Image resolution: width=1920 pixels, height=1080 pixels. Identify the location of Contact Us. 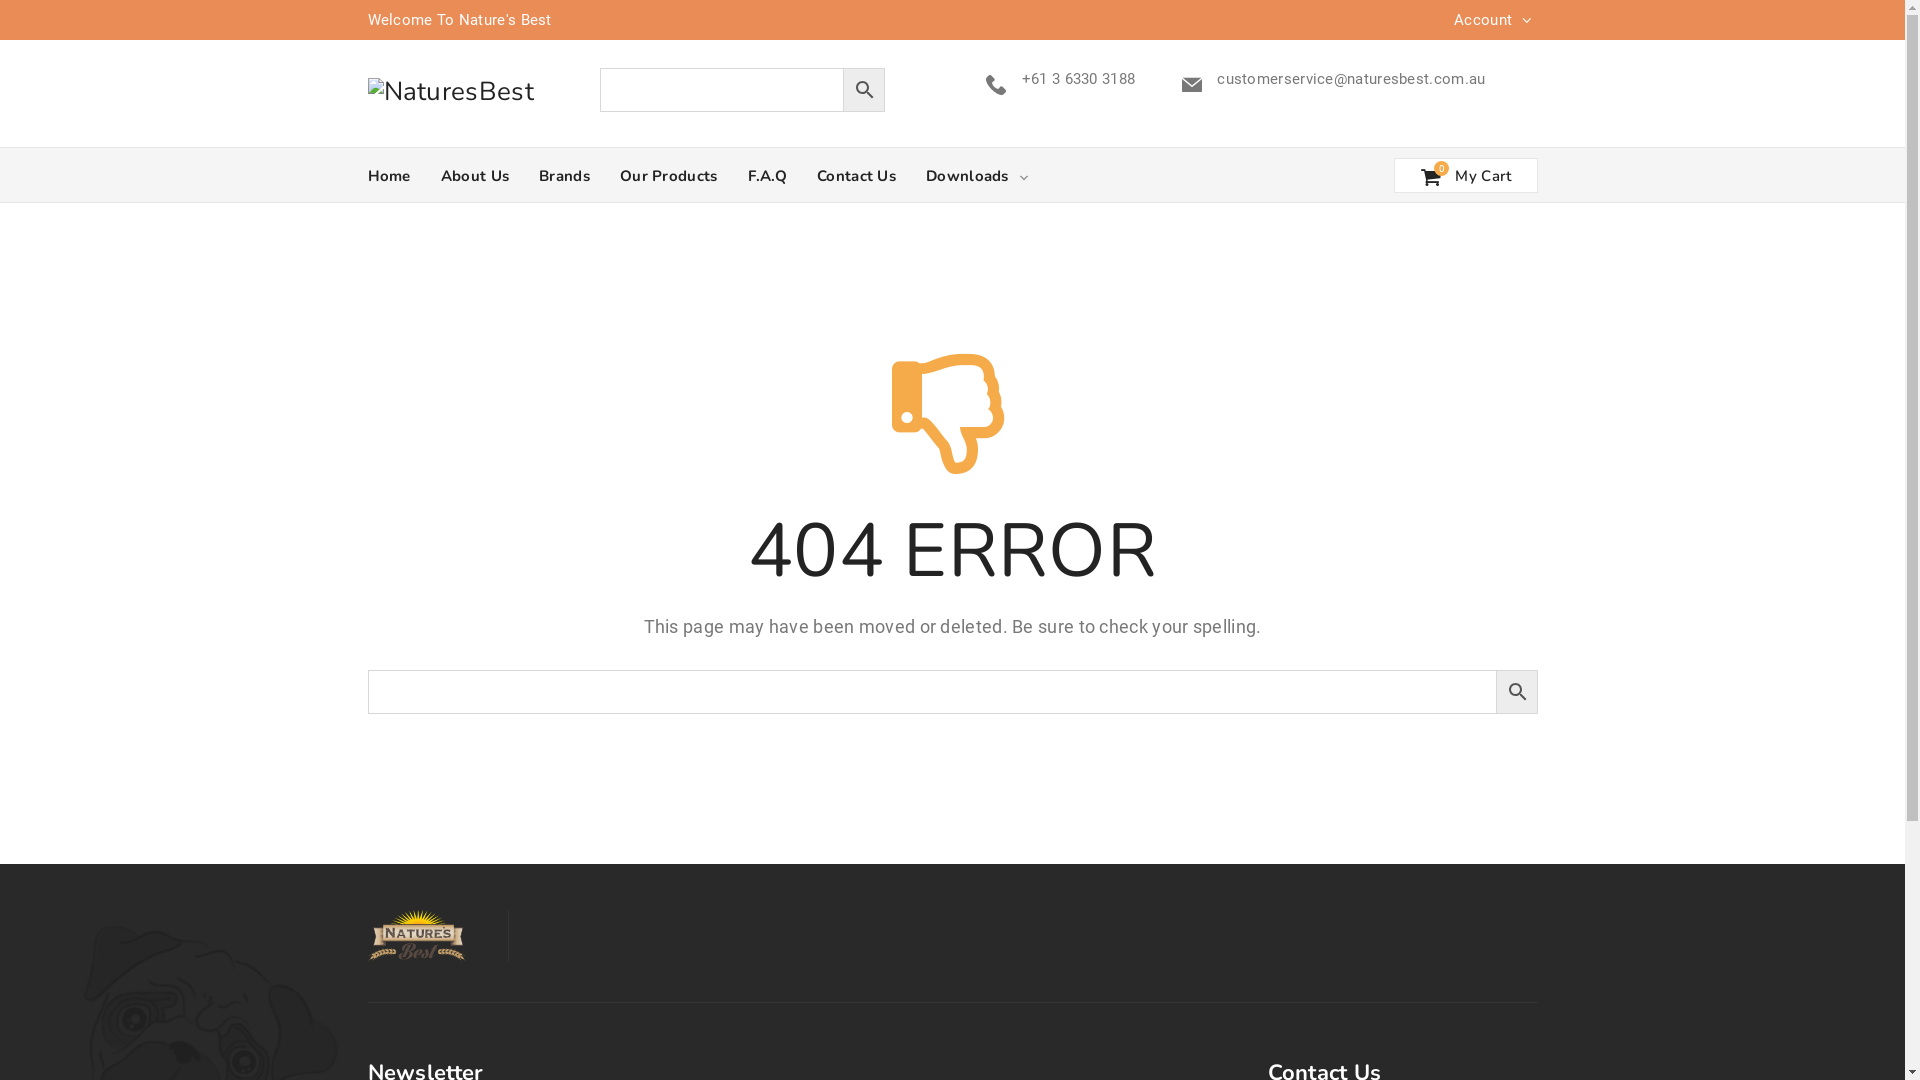
(856, 176).